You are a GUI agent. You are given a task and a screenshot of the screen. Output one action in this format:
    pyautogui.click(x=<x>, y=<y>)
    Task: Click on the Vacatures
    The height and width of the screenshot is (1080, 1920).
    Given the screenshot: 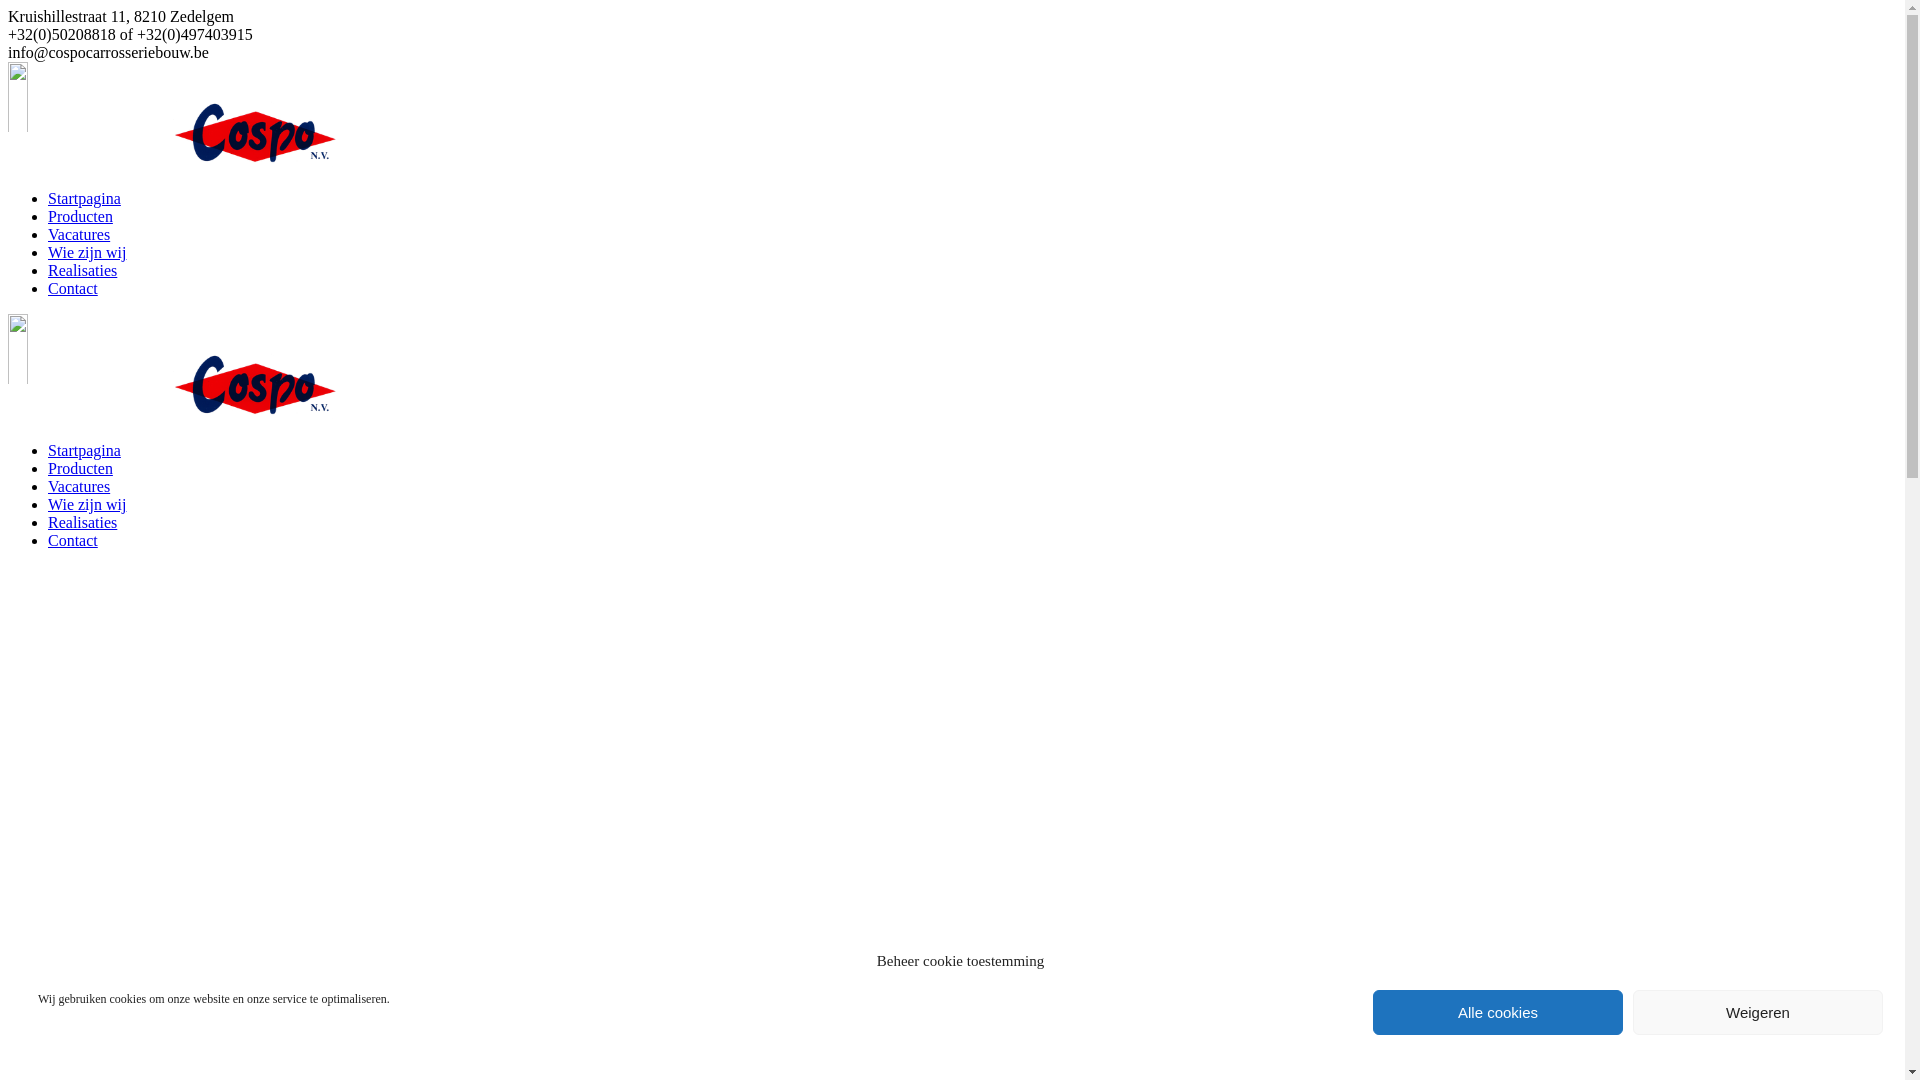 What is the action you would take?
    pyautogui.click(x=79, y=234)
    